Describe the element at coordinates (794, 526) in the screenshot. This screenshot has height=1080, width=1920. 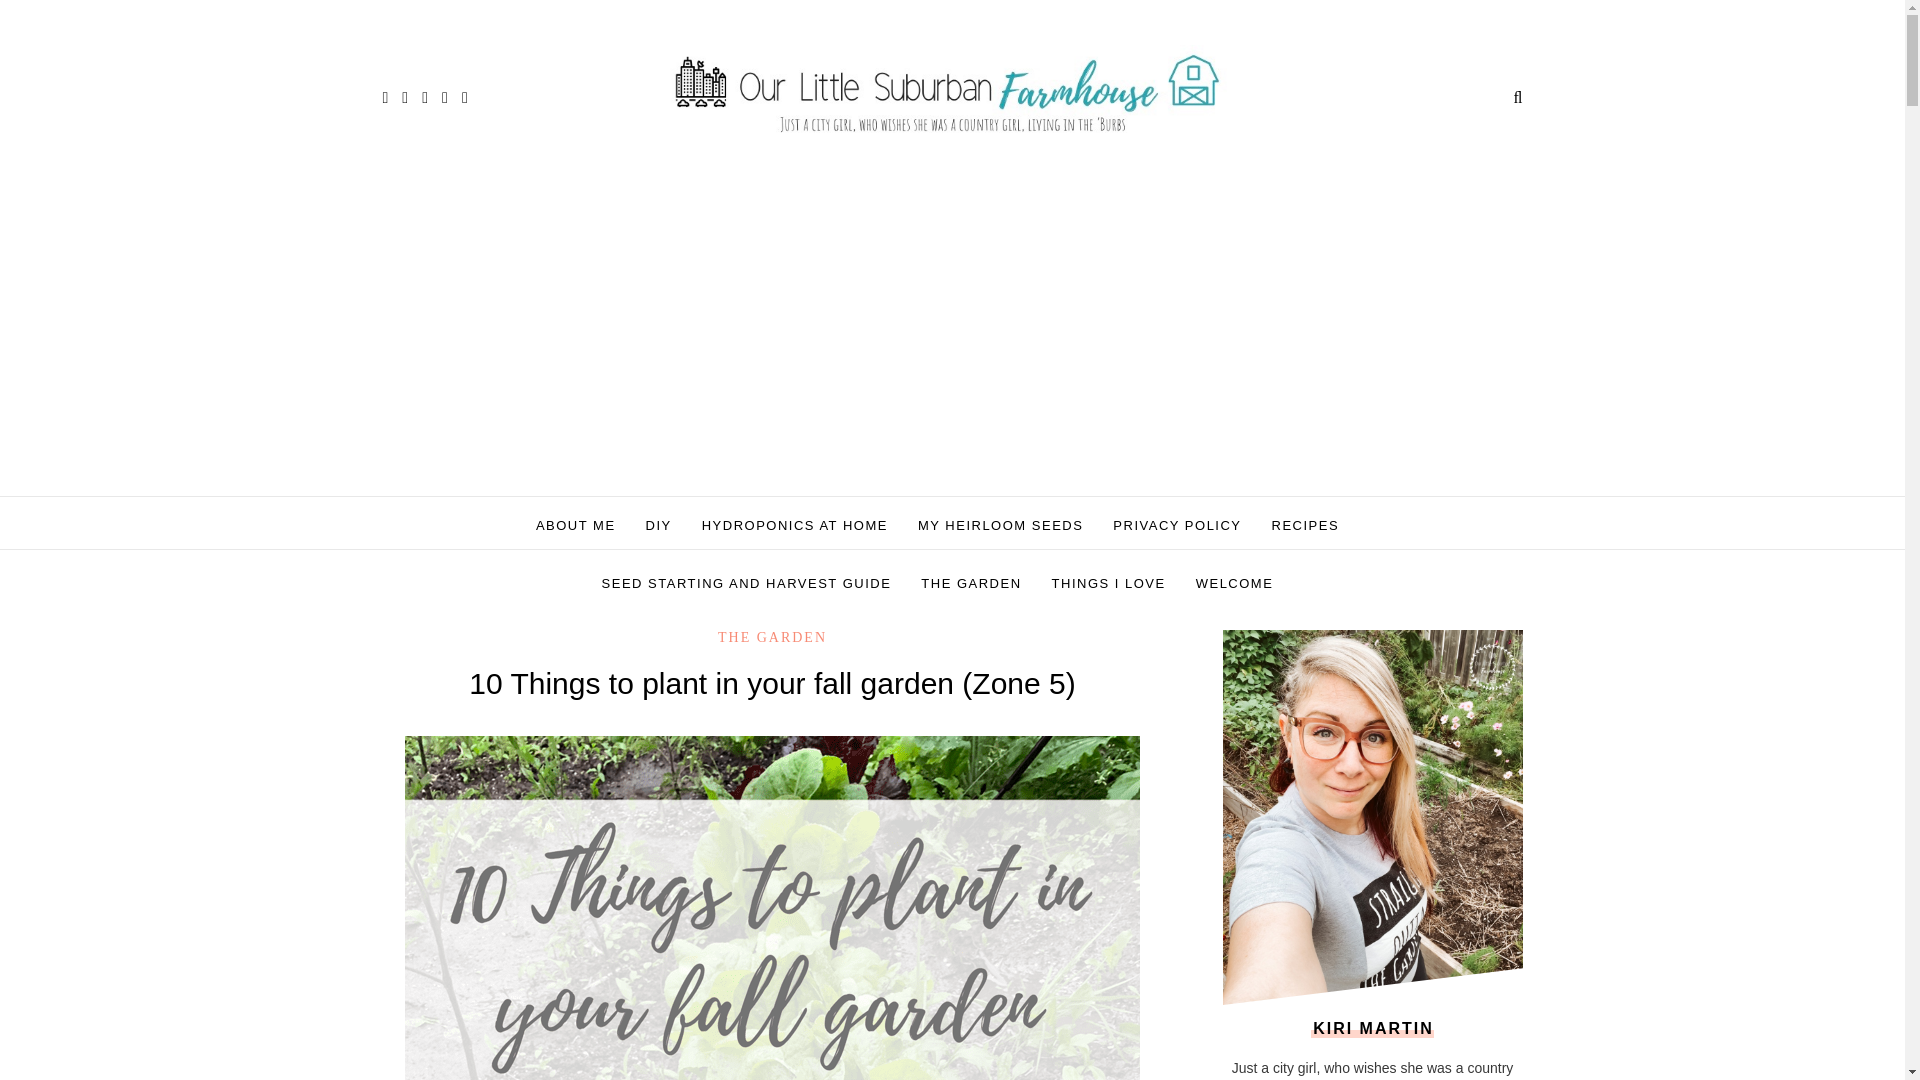
I see `HYDROPONICS AT HOME` at that location.